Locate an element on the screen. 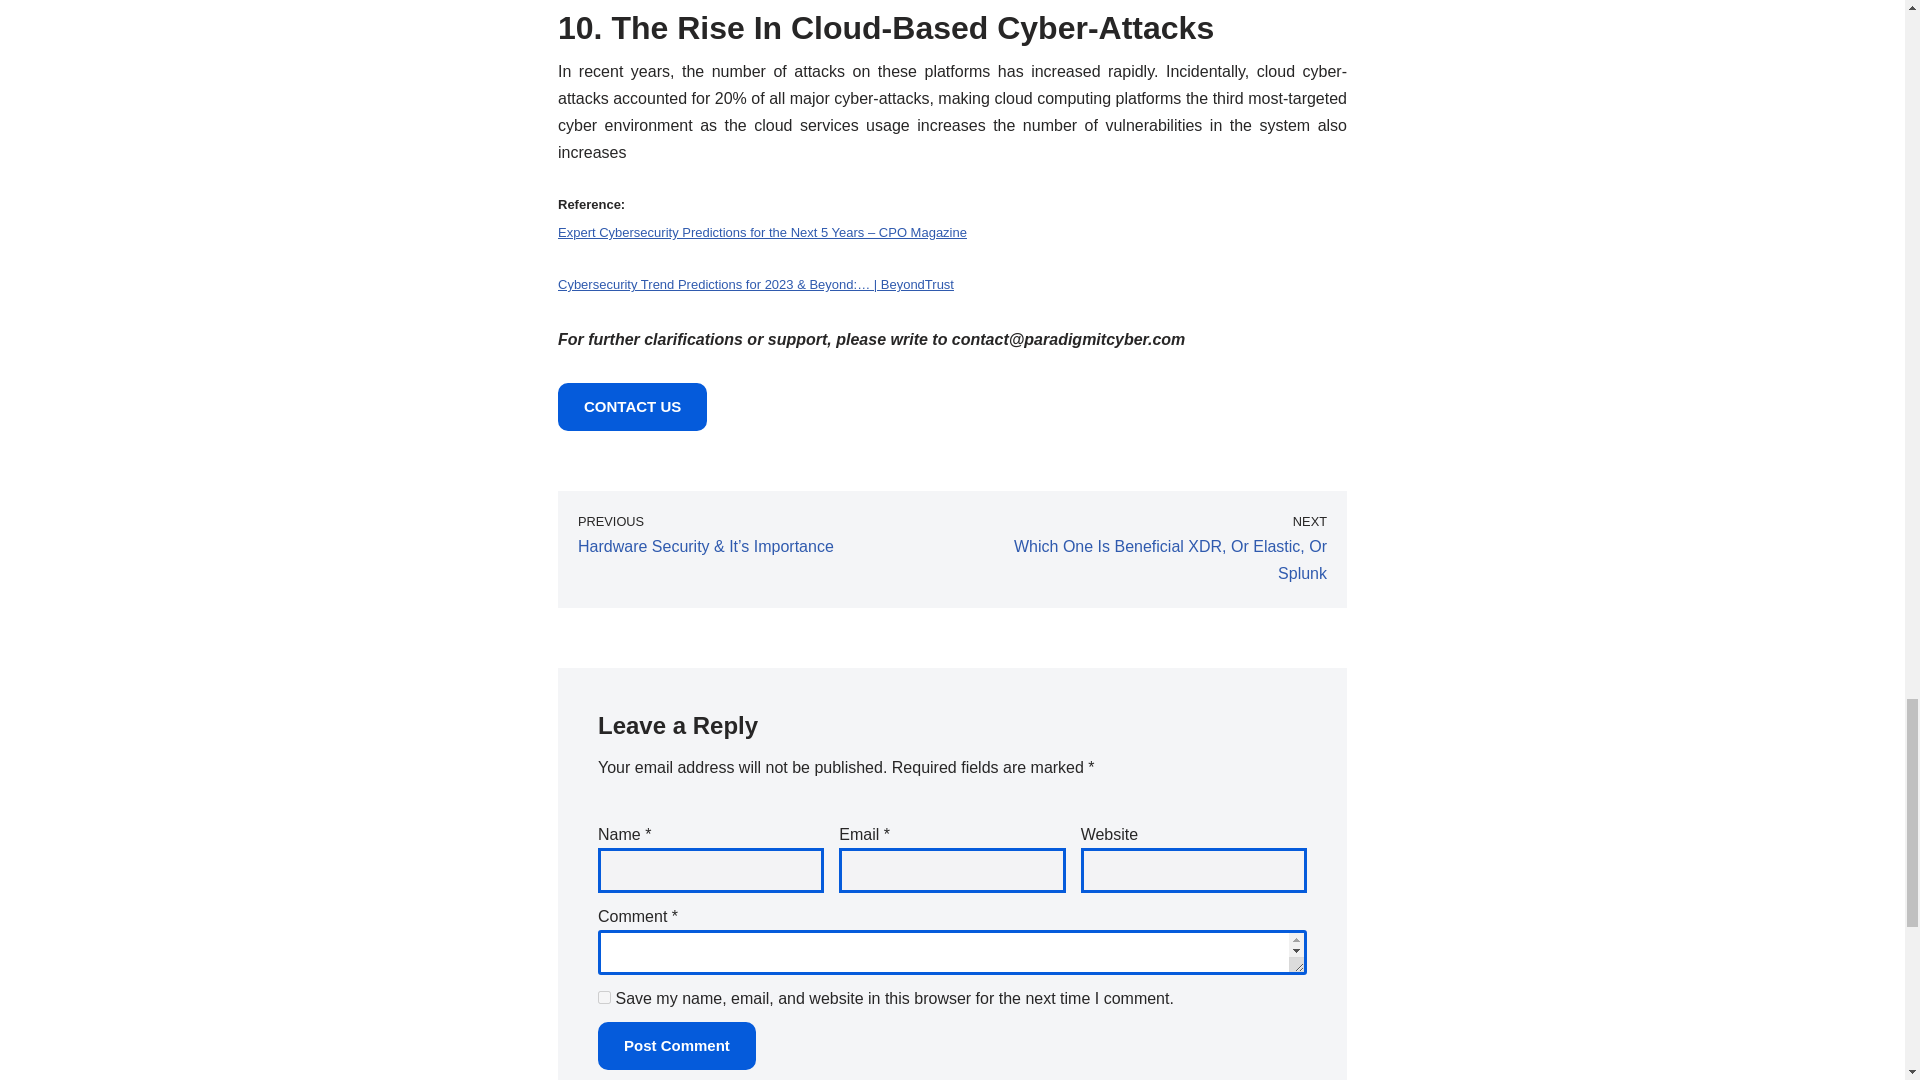  Post Comment is located at coordinates (676, 1046).